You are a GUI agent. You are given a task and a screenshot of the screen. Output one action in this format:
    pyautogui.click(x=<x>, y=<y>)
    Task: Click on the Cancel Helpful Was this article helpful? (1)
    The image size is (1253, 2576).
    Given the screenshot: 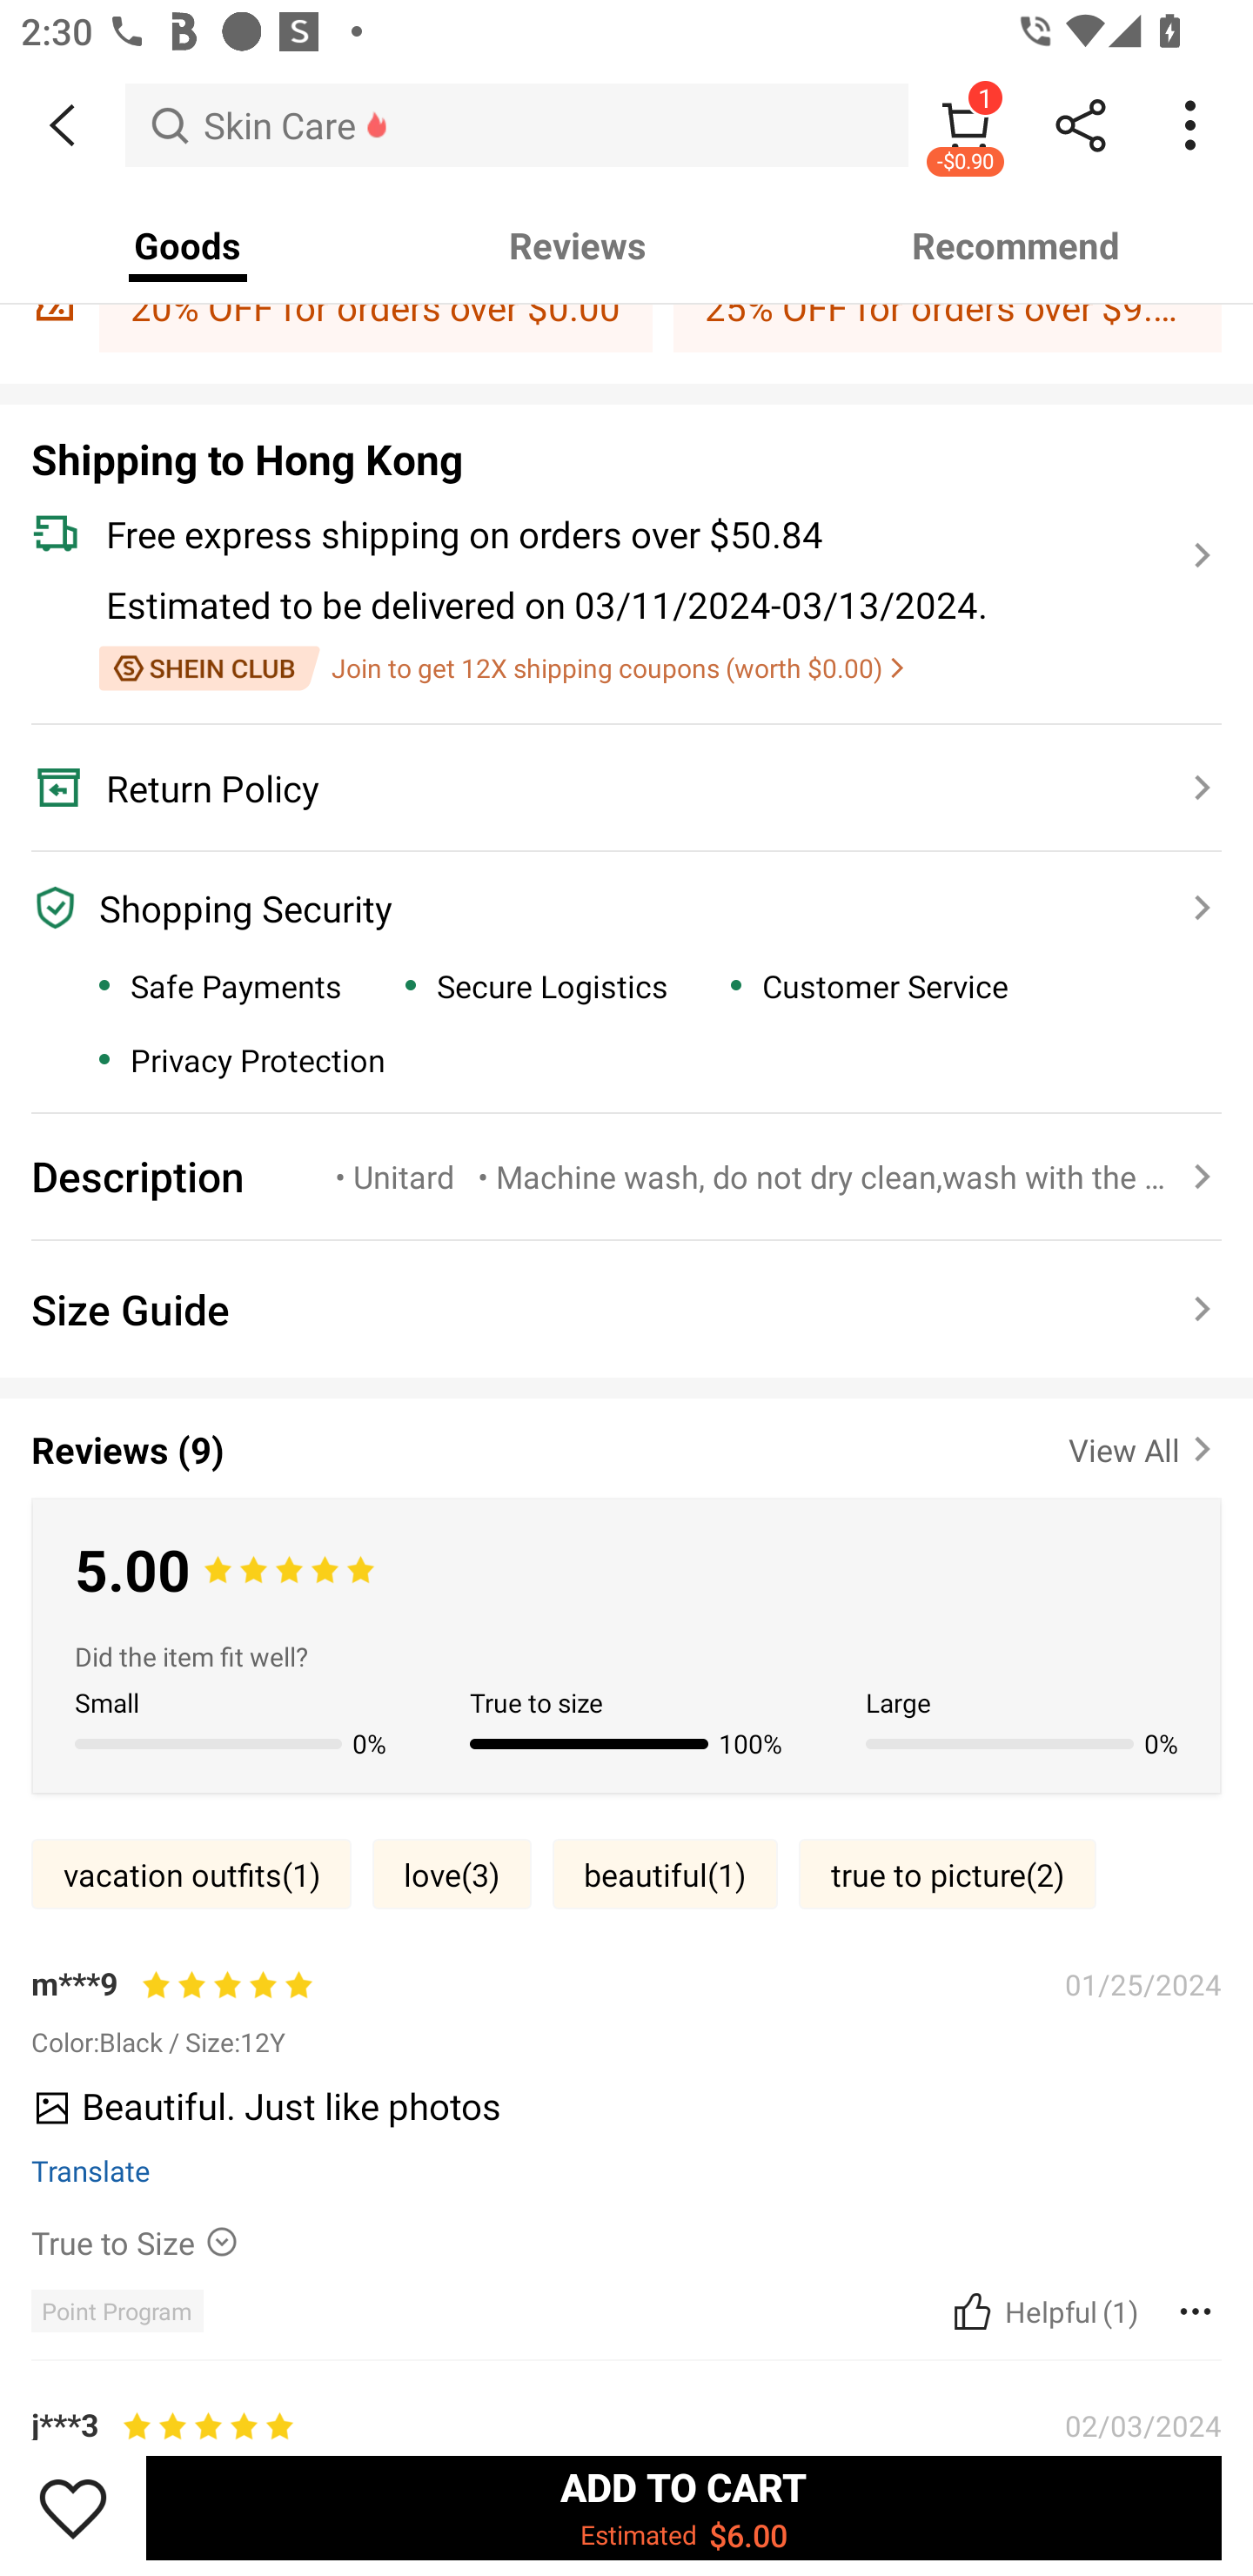 What is the action you would take?
    pyautogui.click(x=1042, y=2310)
    